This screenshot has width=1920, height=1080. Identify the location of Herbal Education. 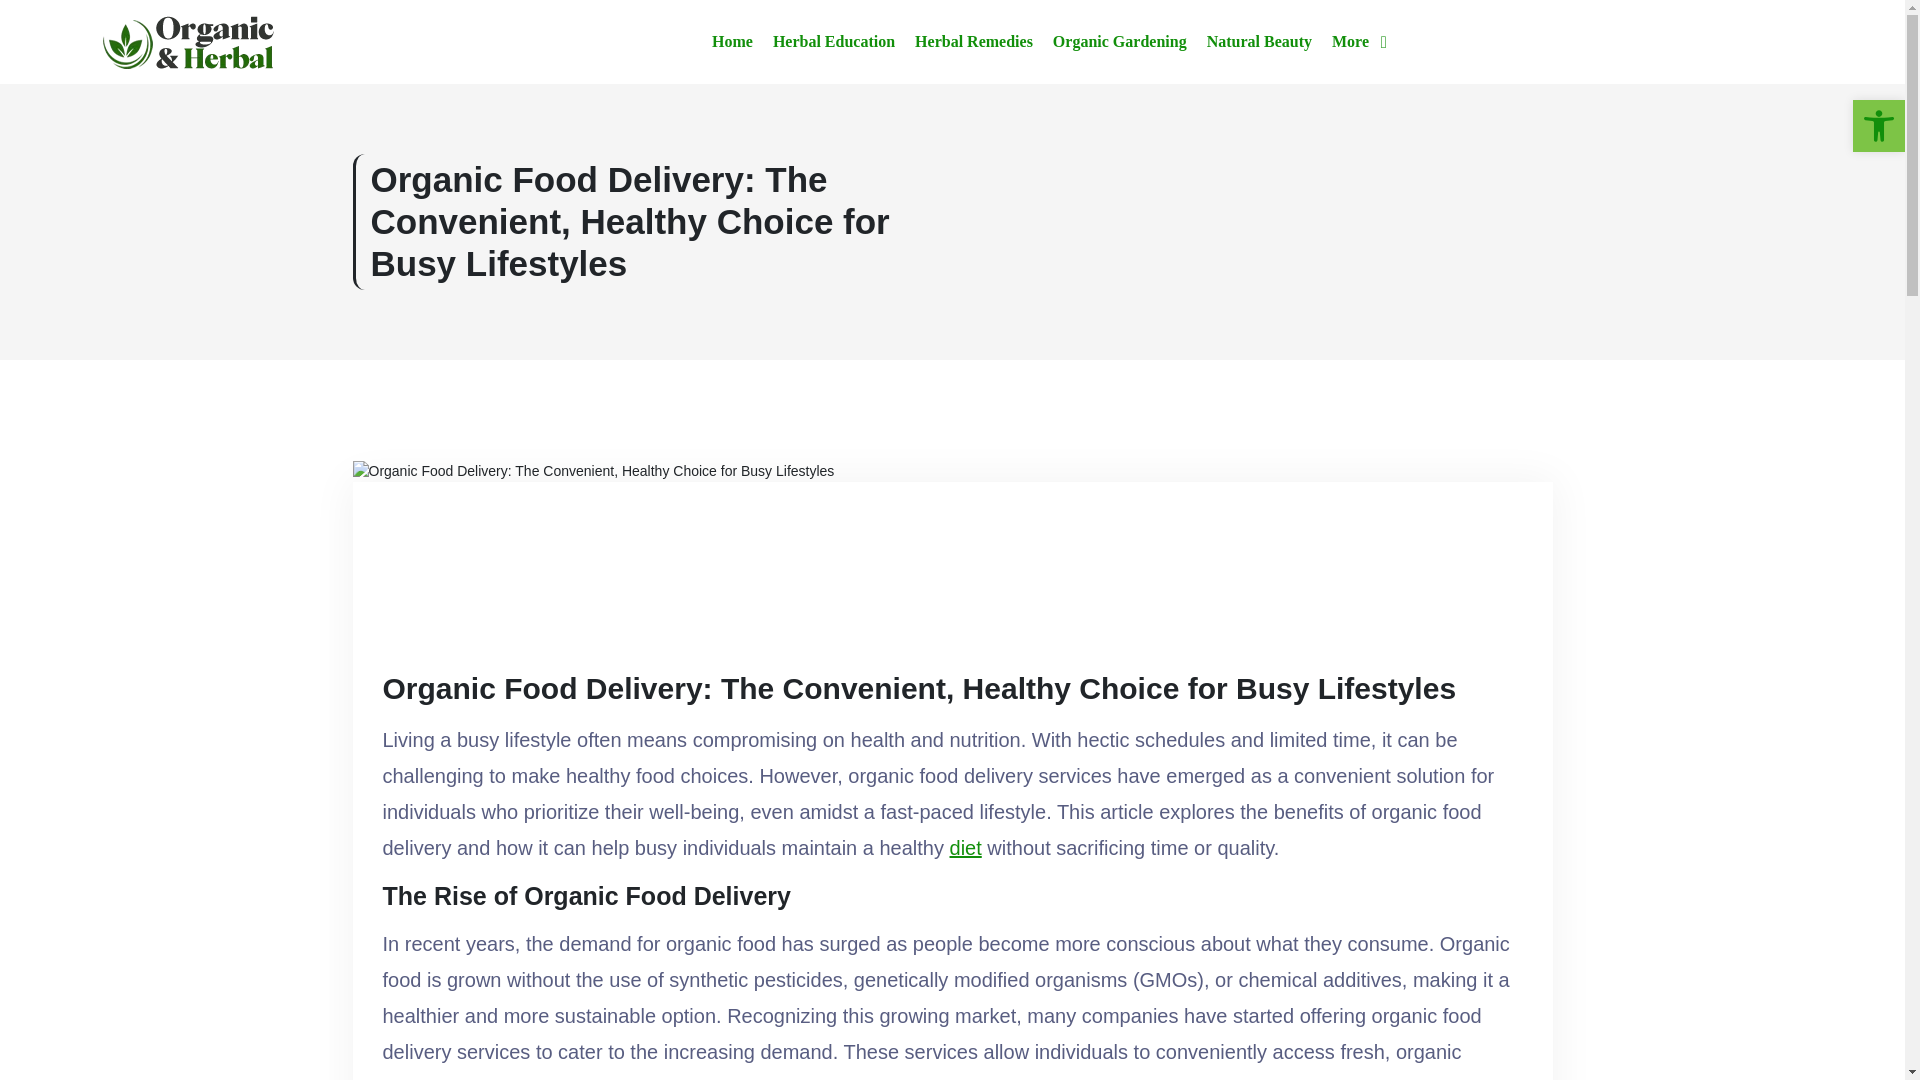
(834, 42).